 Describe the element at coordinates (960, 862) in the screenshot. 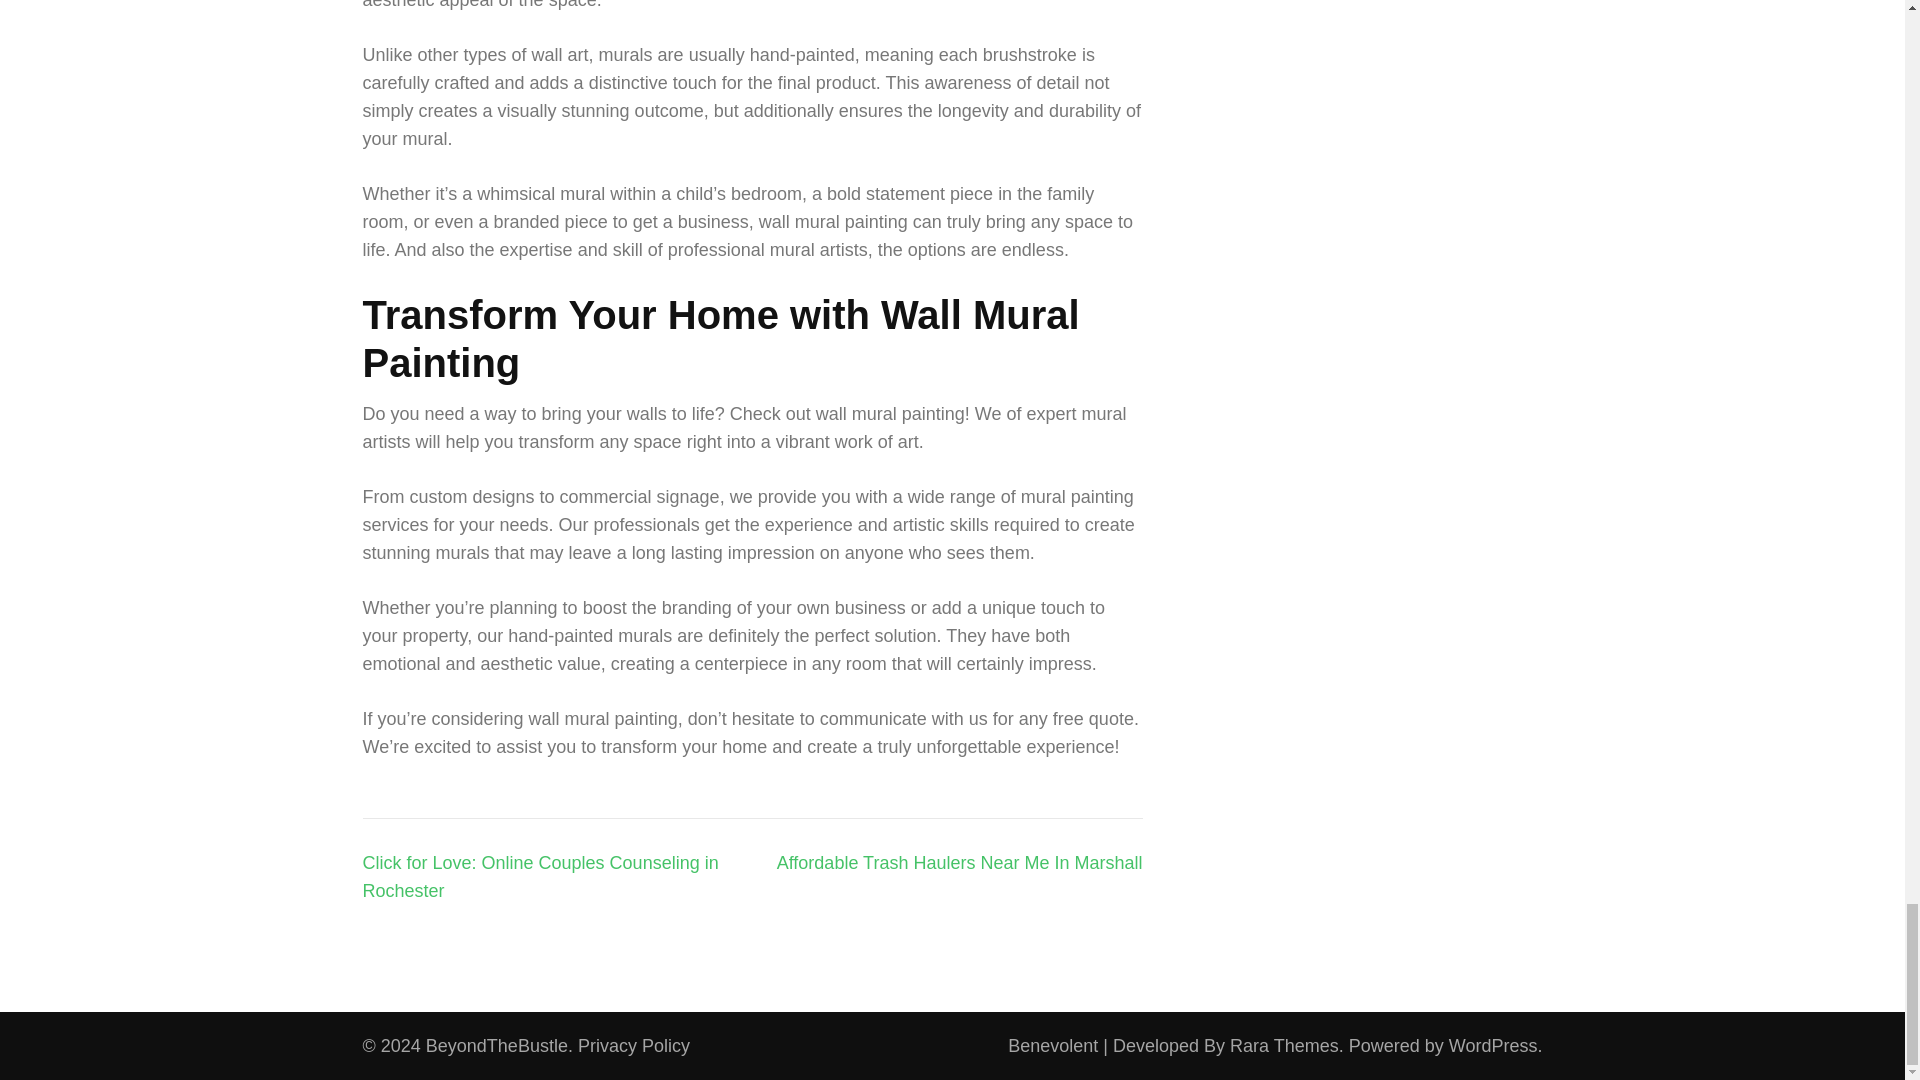

I see `Affordable Trash Haulers Near Me In Marshall` at that location.